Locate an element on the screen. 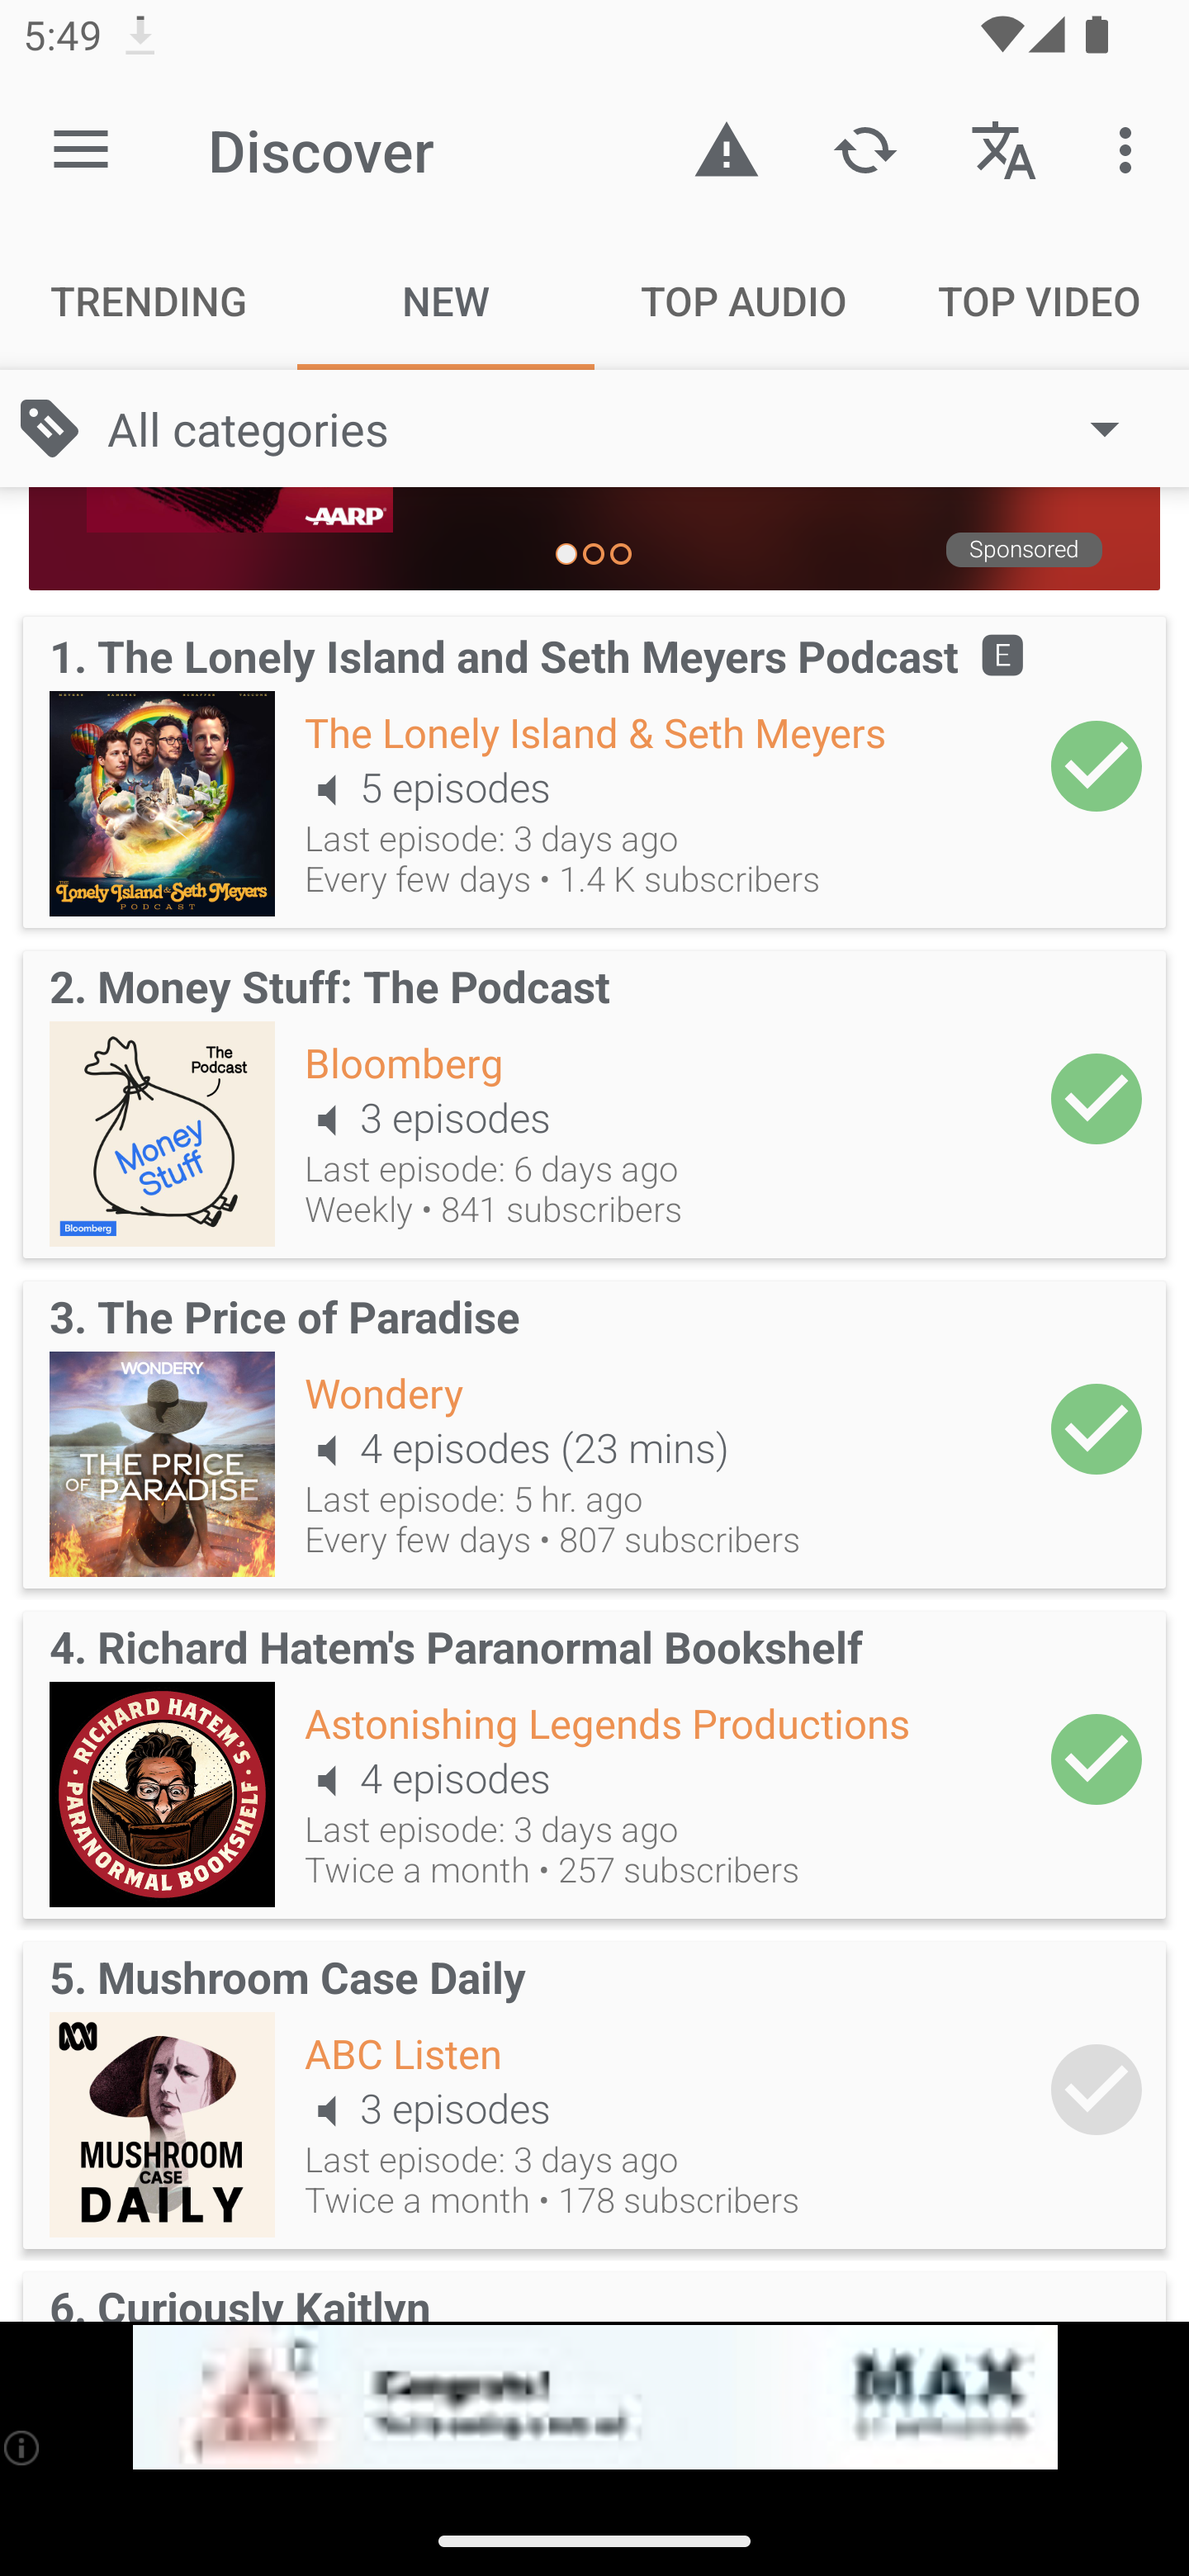 This screenshot has height=2576, width=1189. Top Audio TOP AUDIO is located at coordinates (743, 301).